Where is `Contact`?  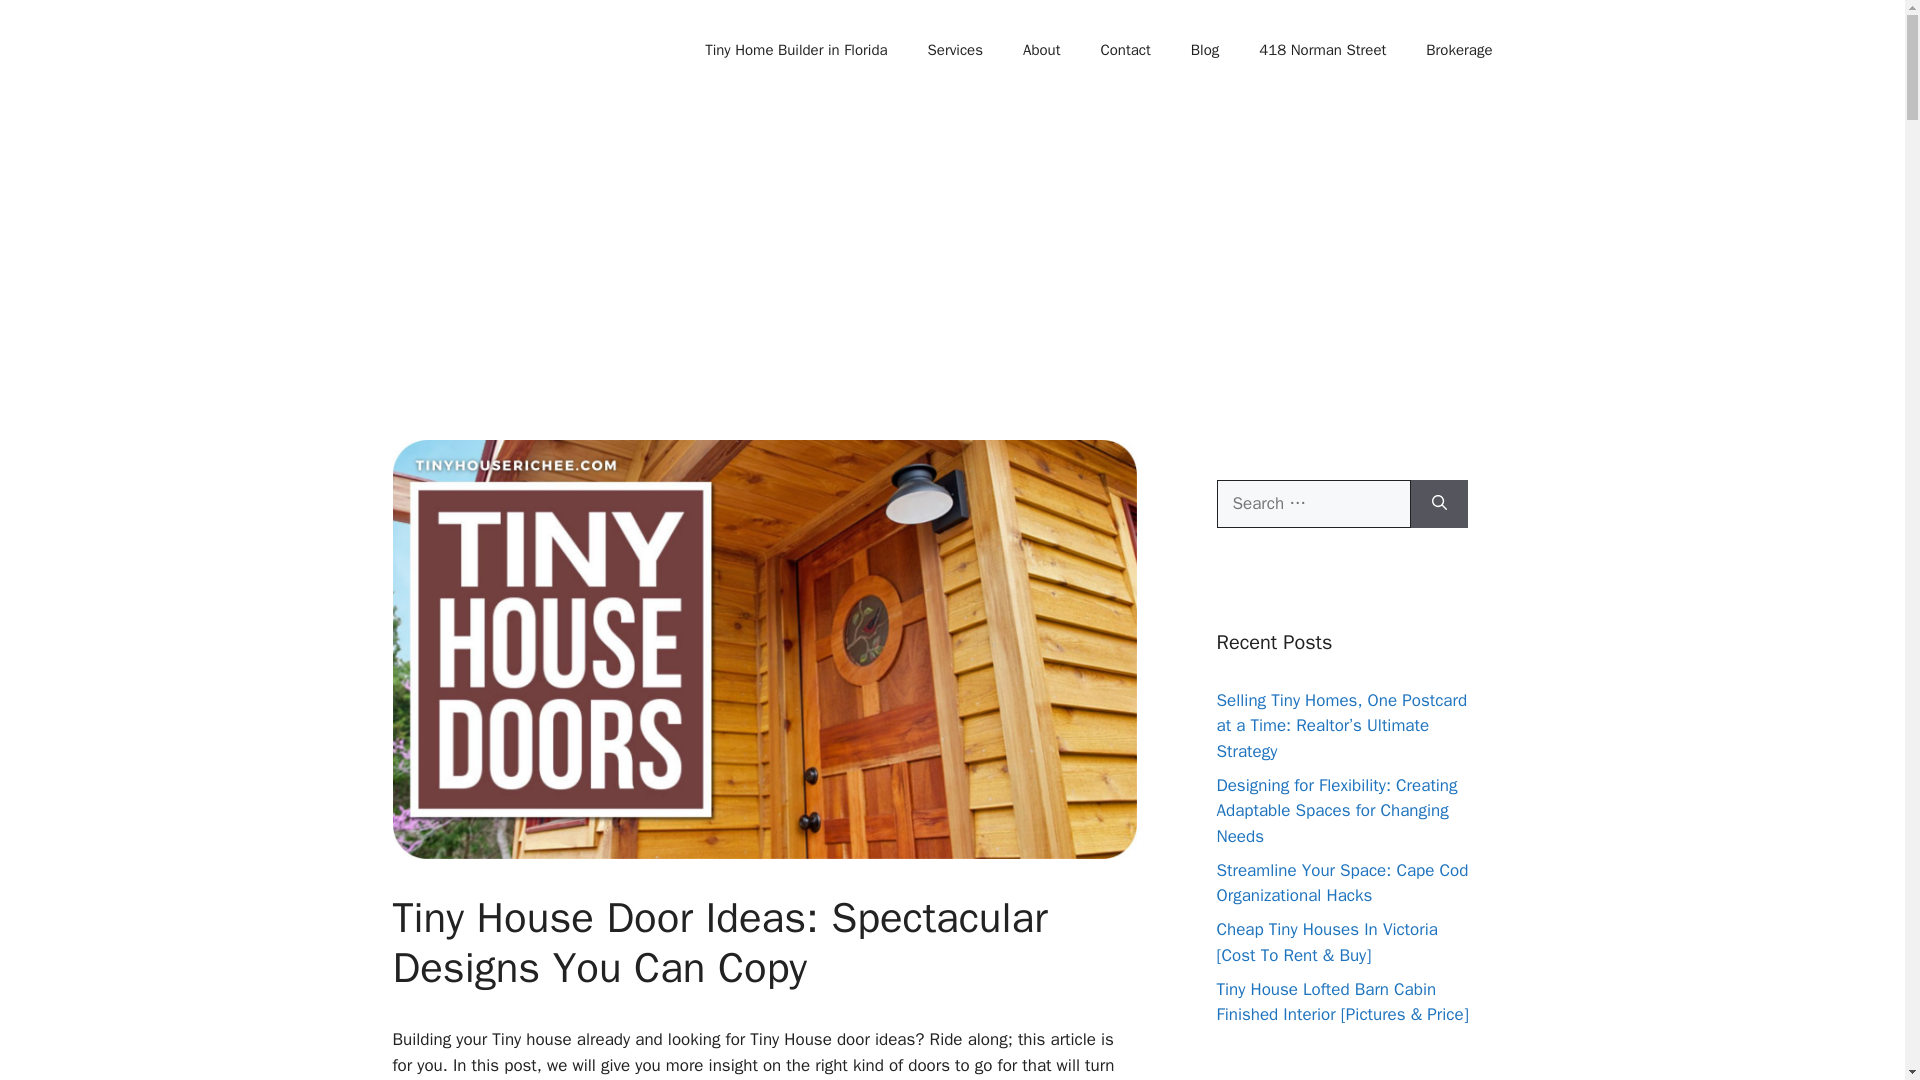 Contact is located at coordinates (1124, 50).